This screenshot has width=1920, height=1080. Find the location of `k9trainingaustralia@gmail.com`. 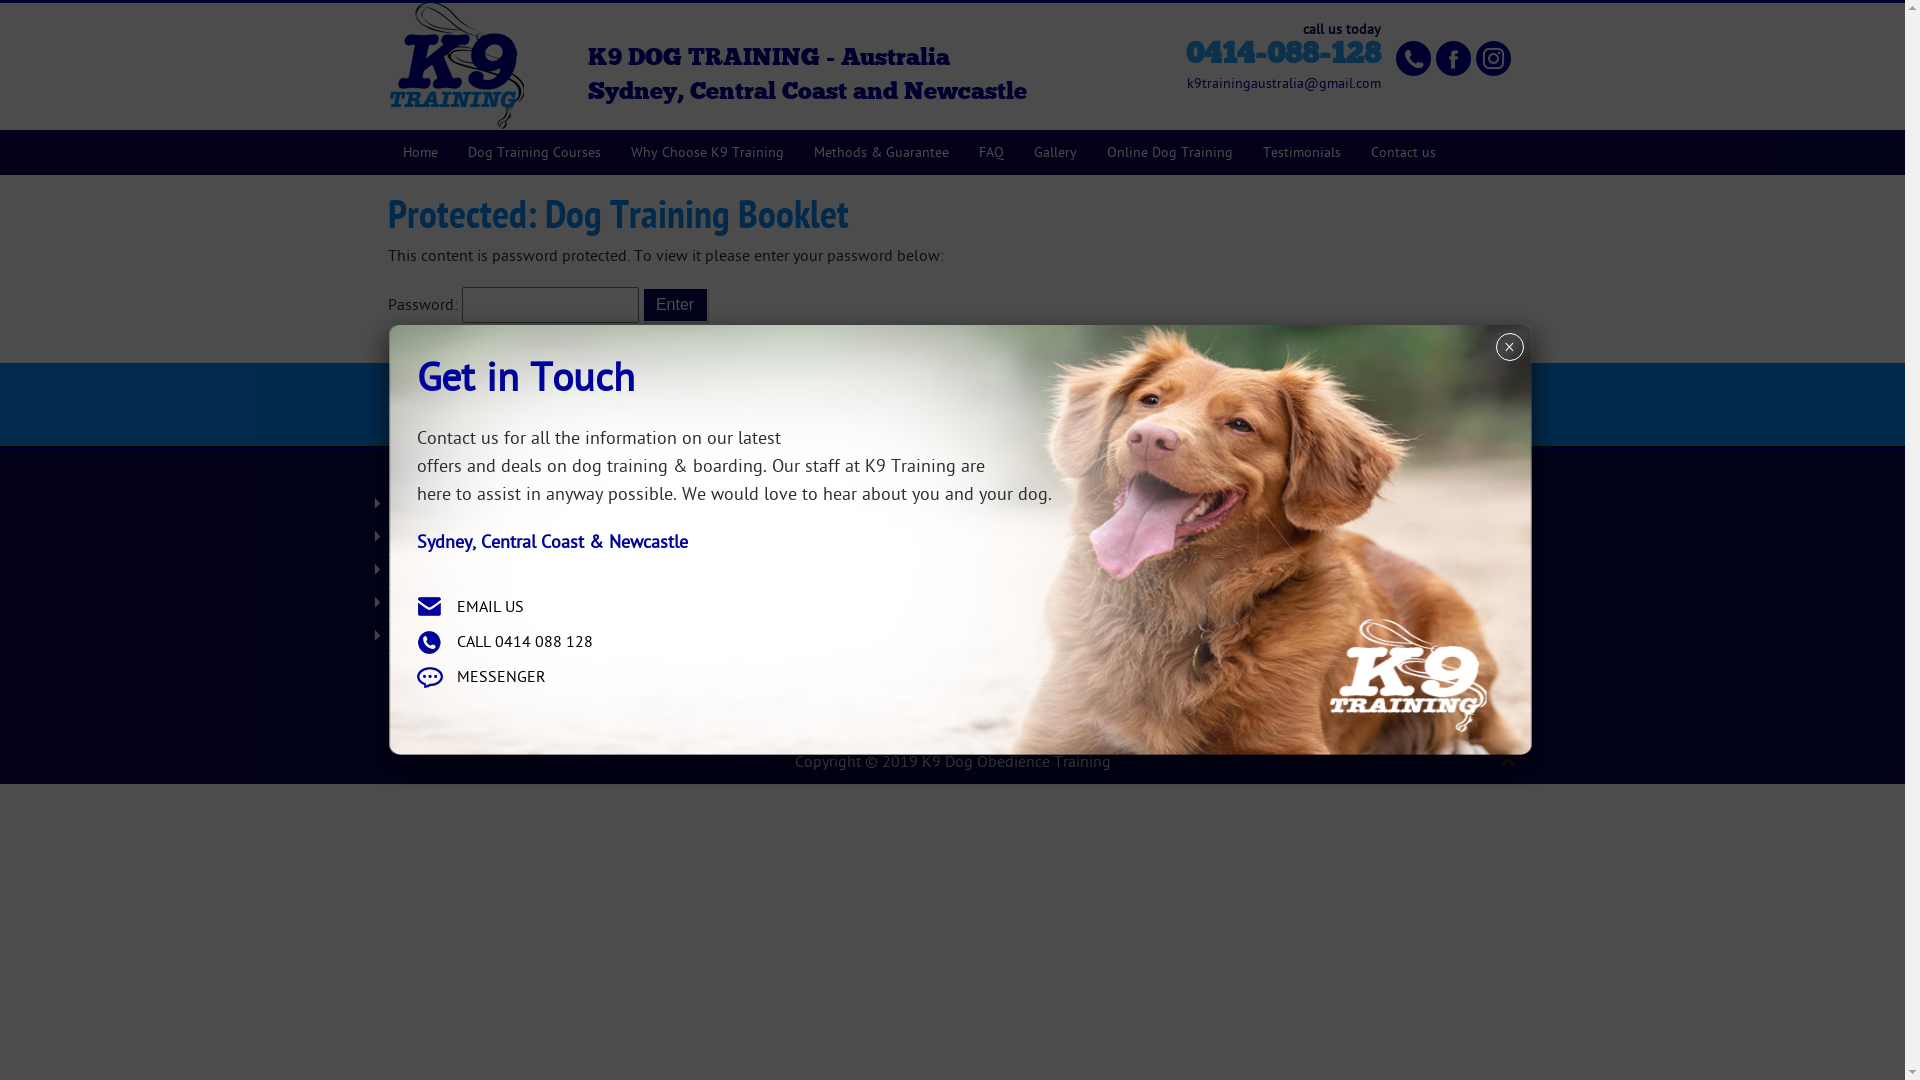

k9trainingaustralia@gmail.com is located at coordinates (1283, 84).